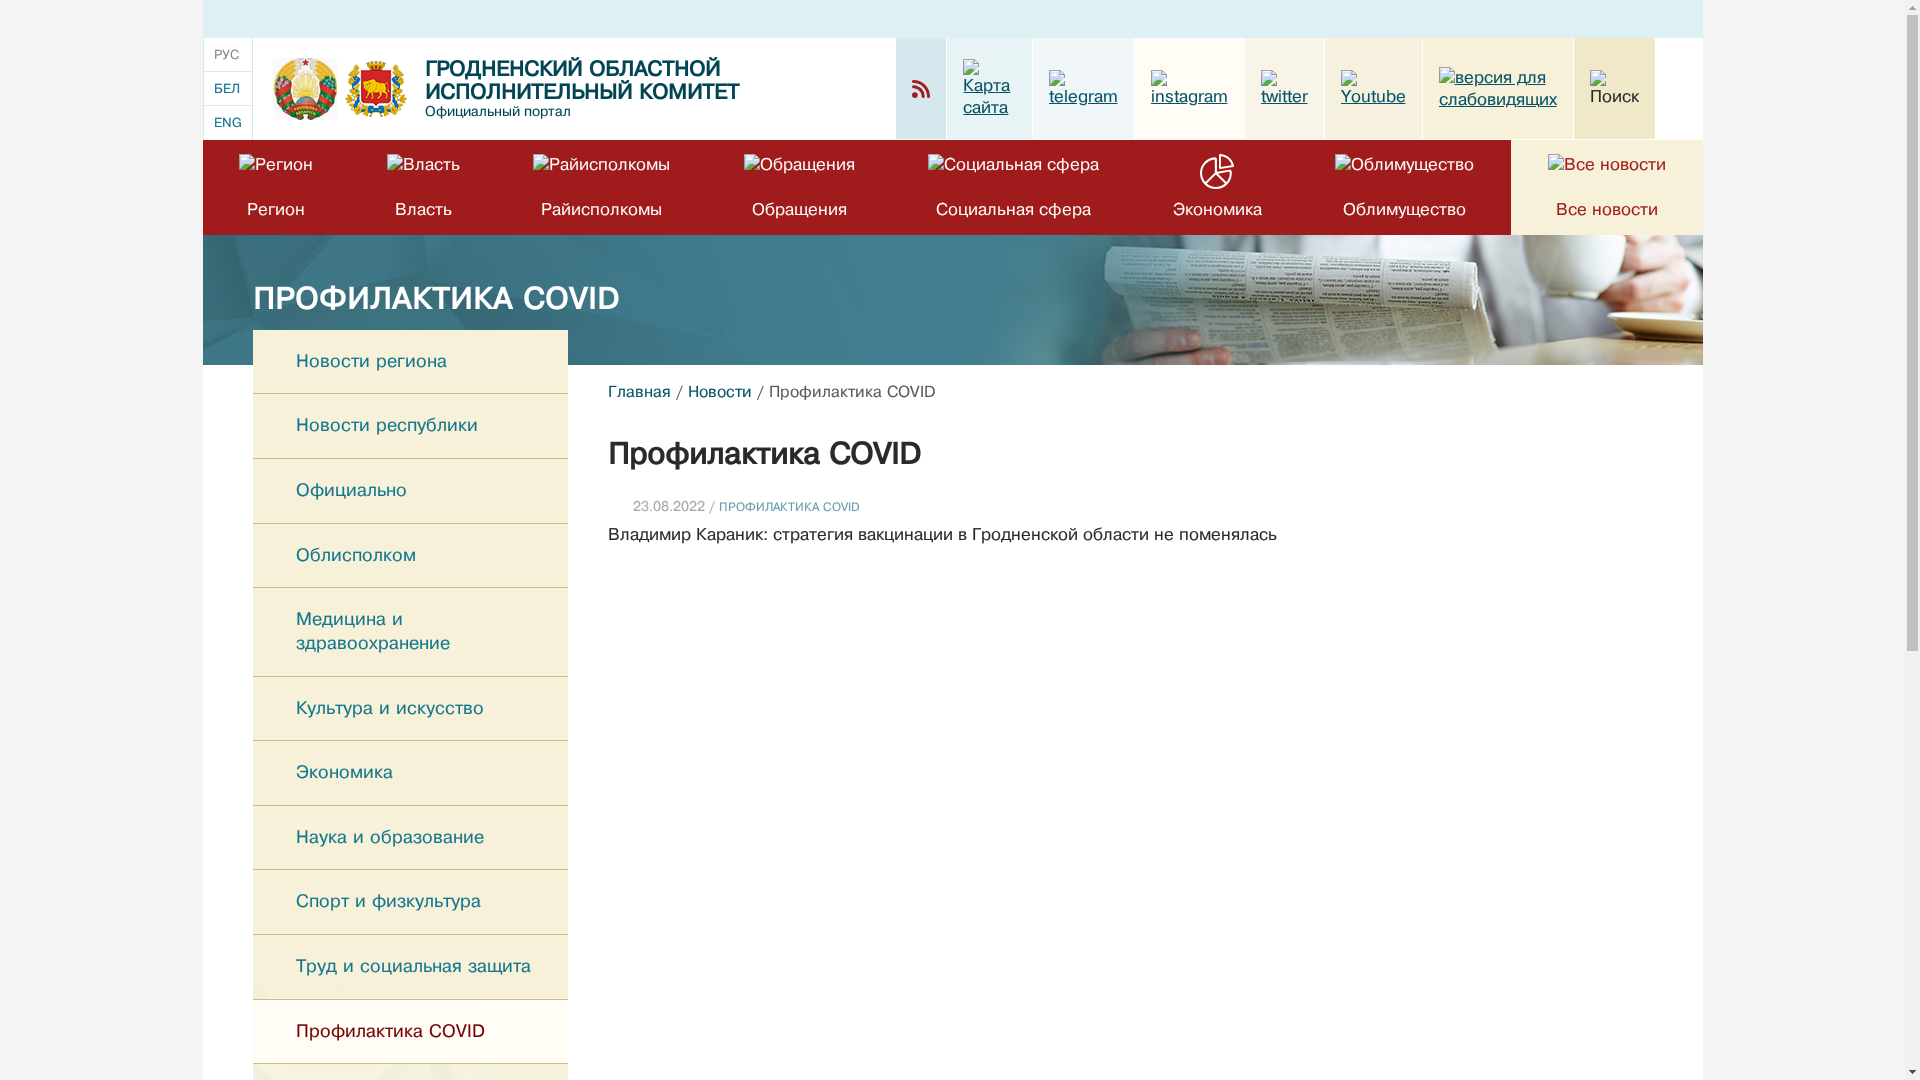 Image resolution: width=1920 pixels, height=1080 pixels. Describe the element at coordinates (1083, 88) in the screenshot. I see `telegram` at that location.